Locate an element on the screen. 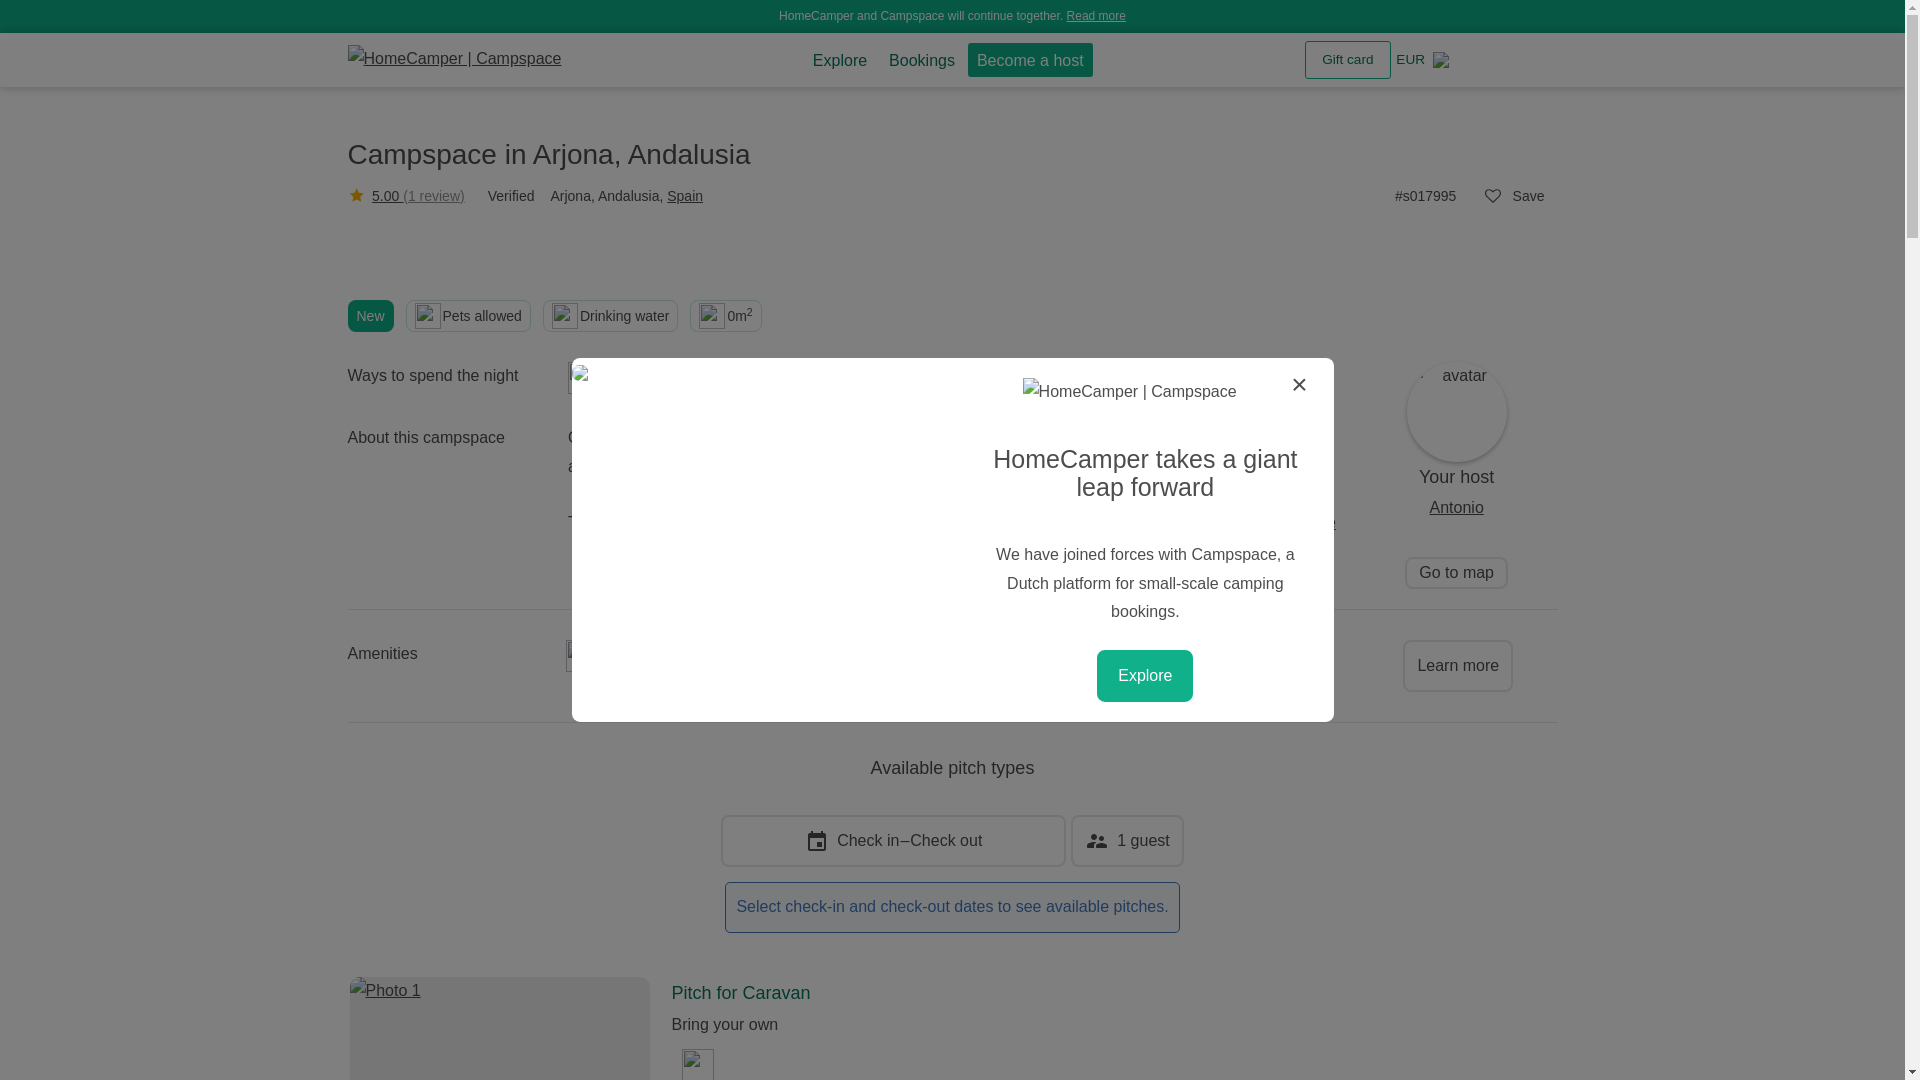  English is located at coordinates (1444, 60).